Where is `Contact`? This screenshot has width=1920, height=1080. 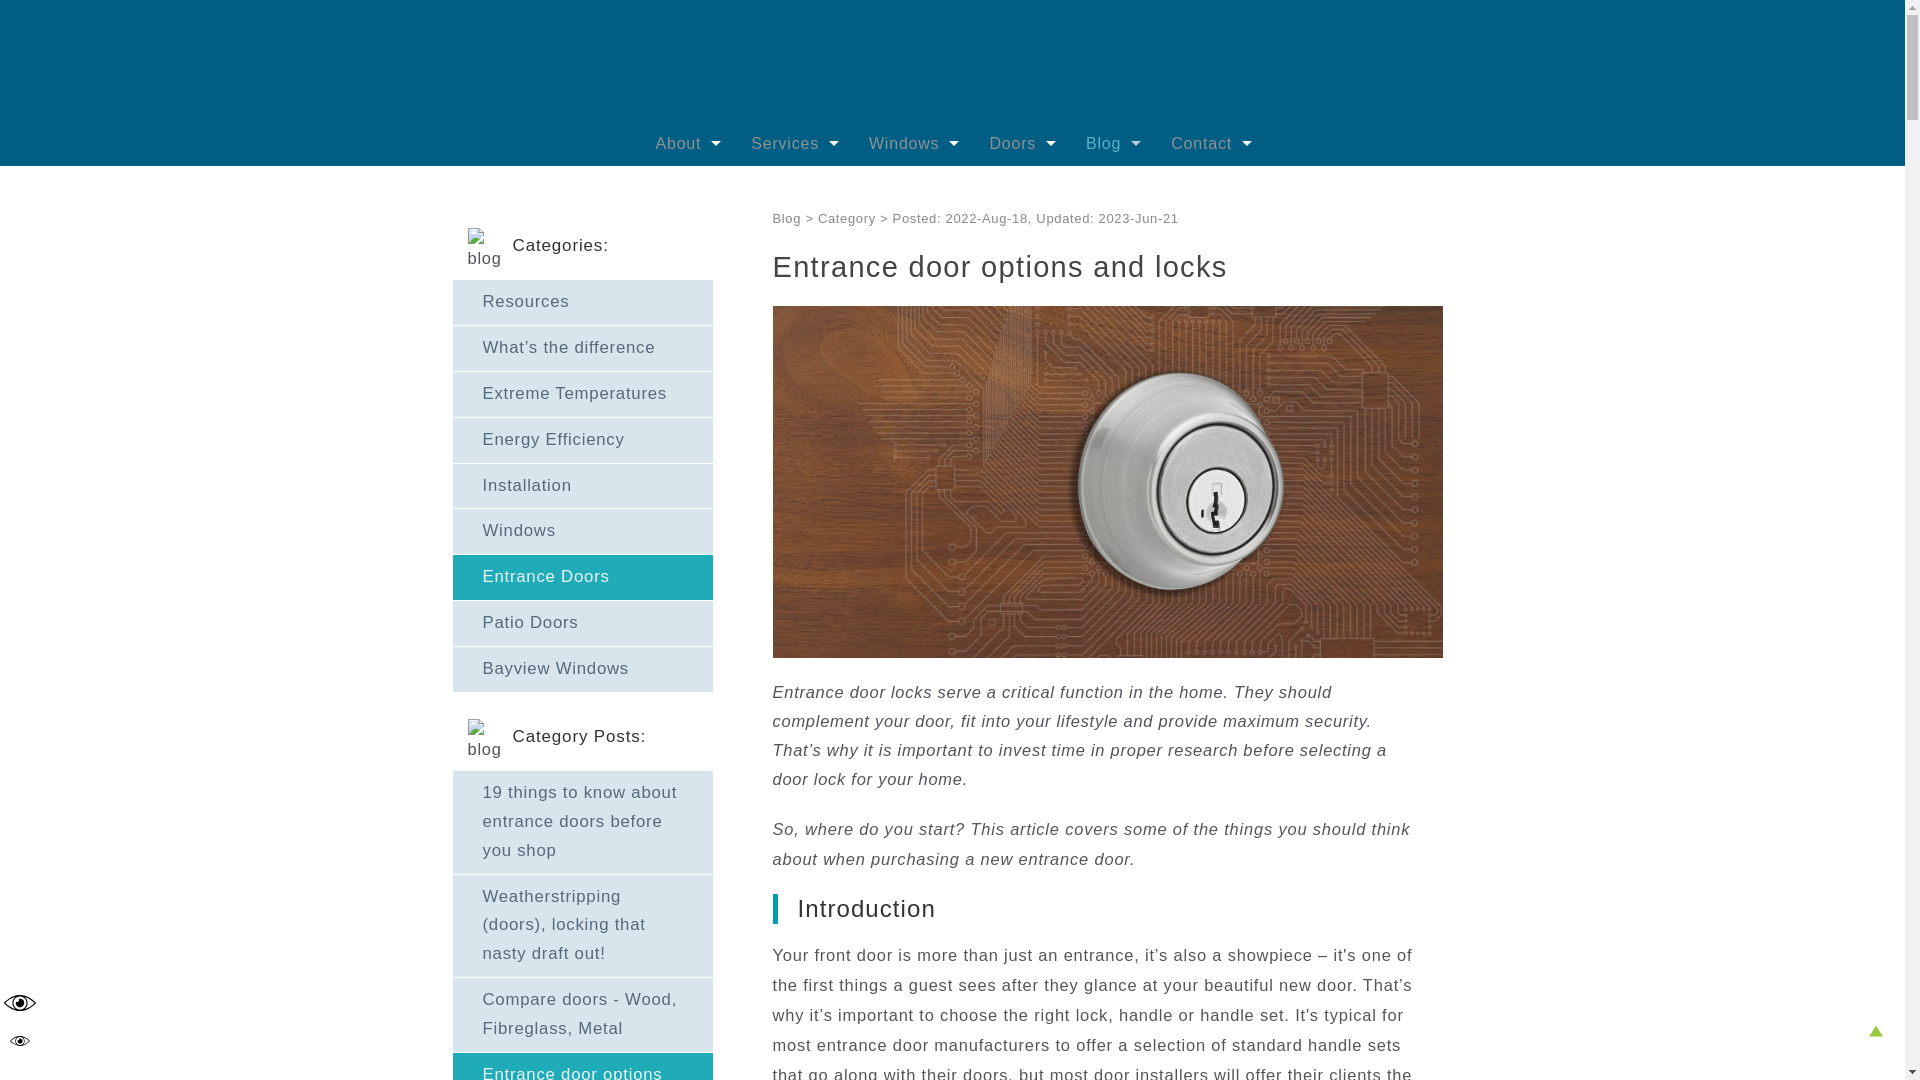 Contact is located at coordinates (1212, 144).